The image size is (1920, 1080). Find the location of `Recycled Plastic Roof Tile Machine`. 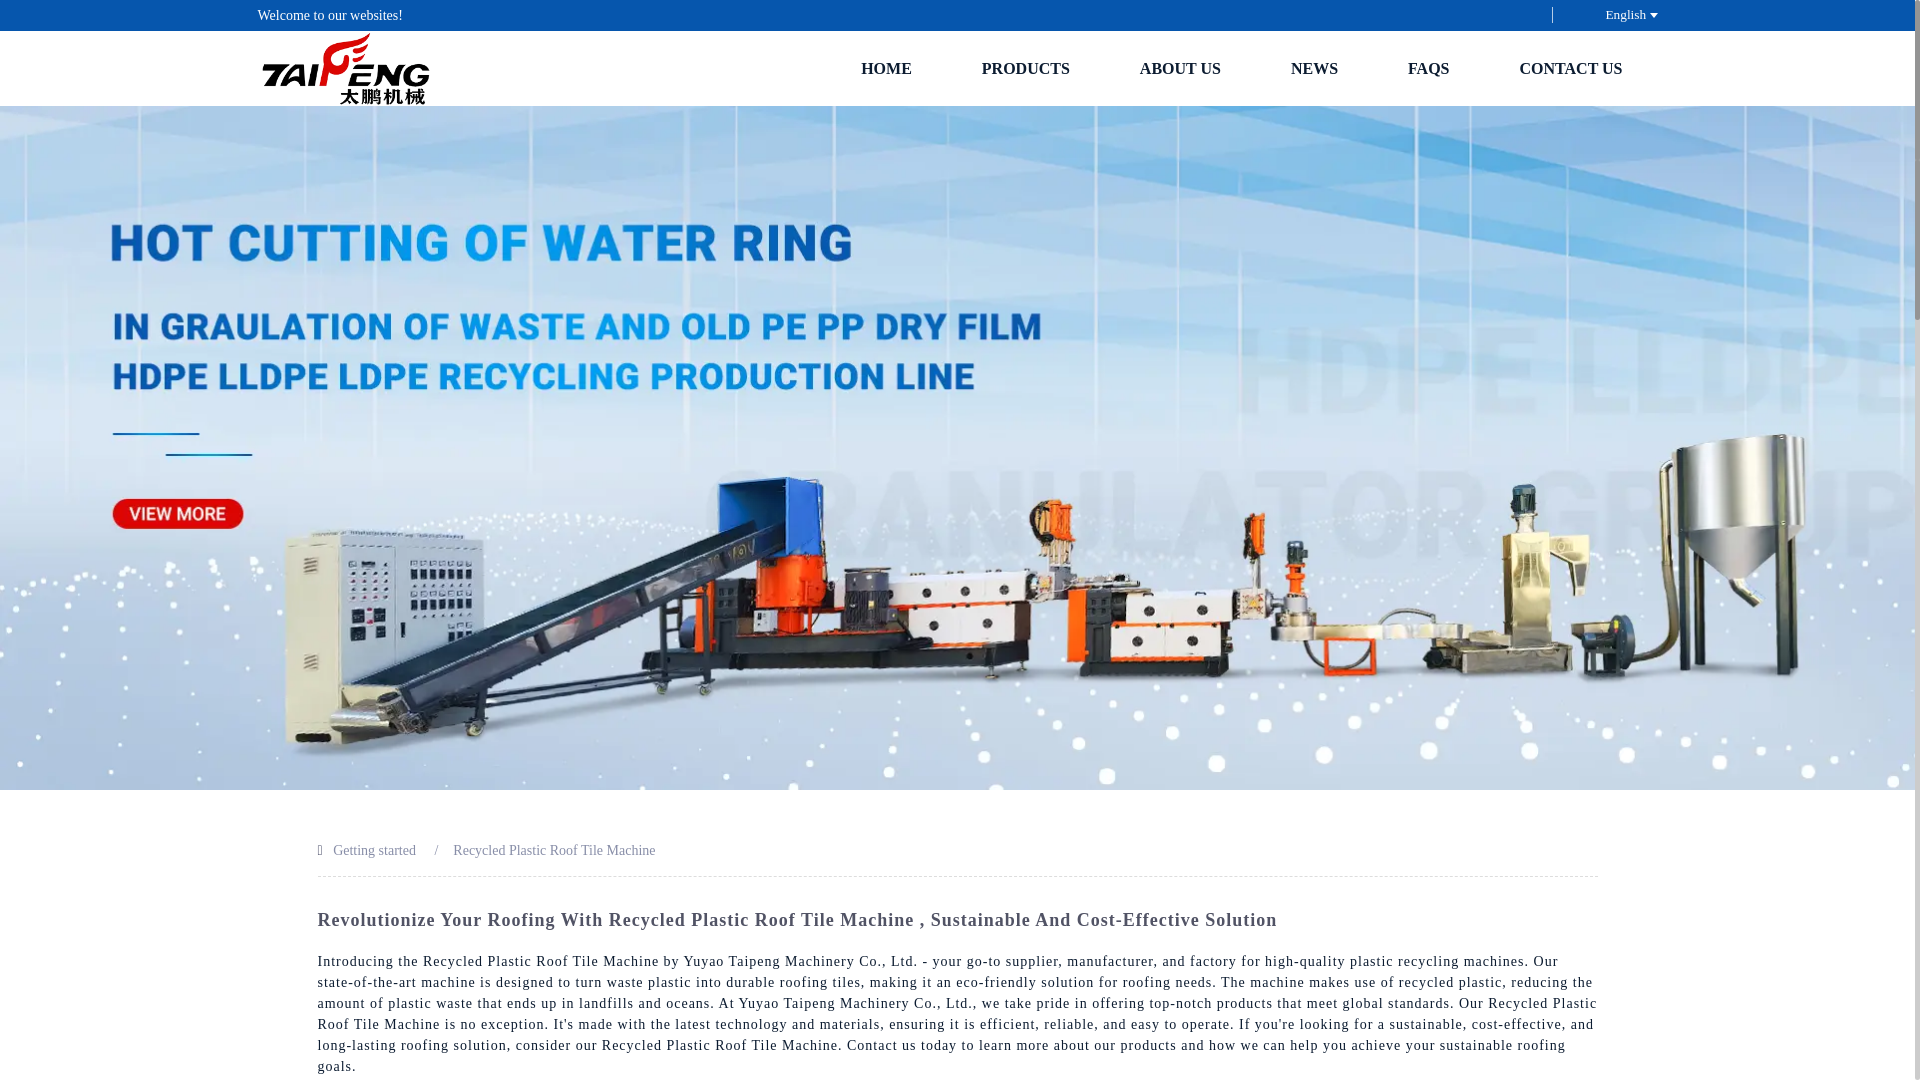

Recycled Plastic Roof Tile Machine is located at coordinates (554, 850).